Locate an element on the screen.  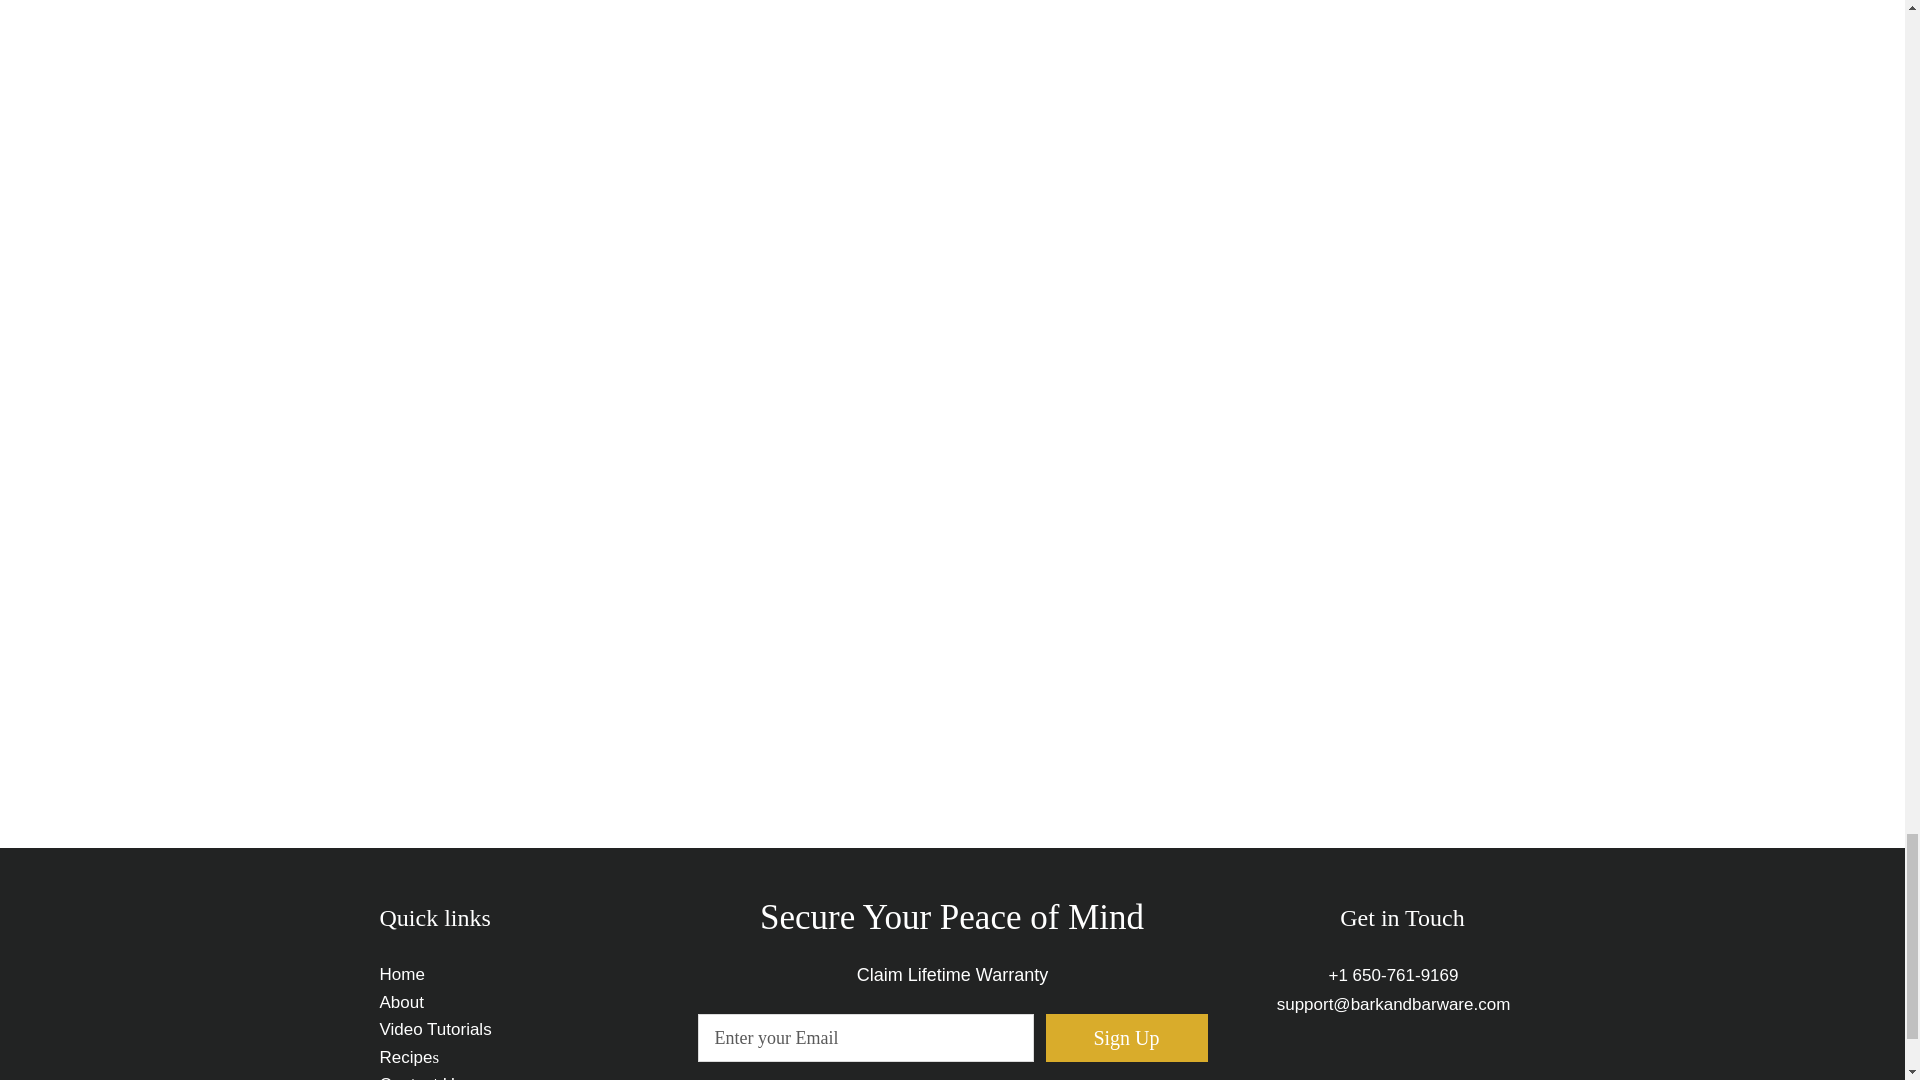
Sign Up is located at coordinates (1126, 1038).